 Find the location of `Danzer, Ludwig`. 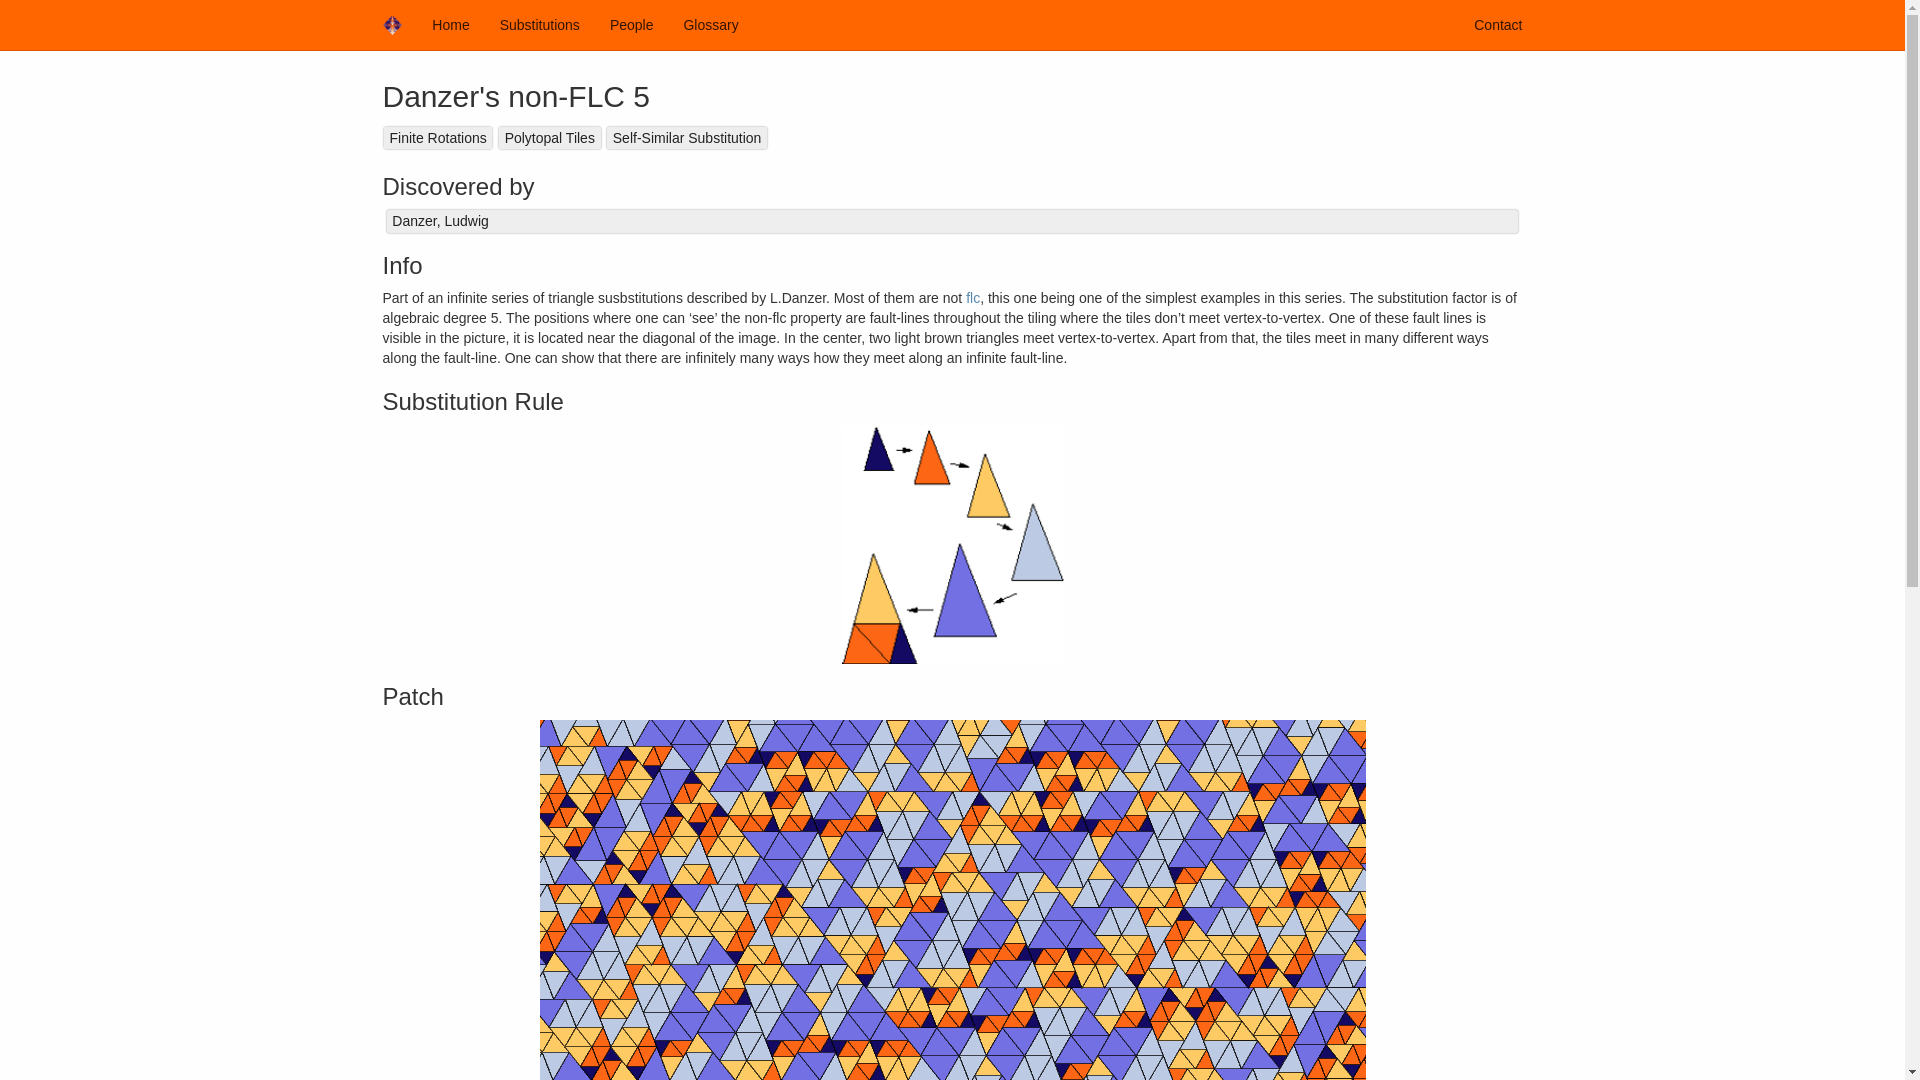

Danzer, Ludwig is located at coordinates (952, 221).